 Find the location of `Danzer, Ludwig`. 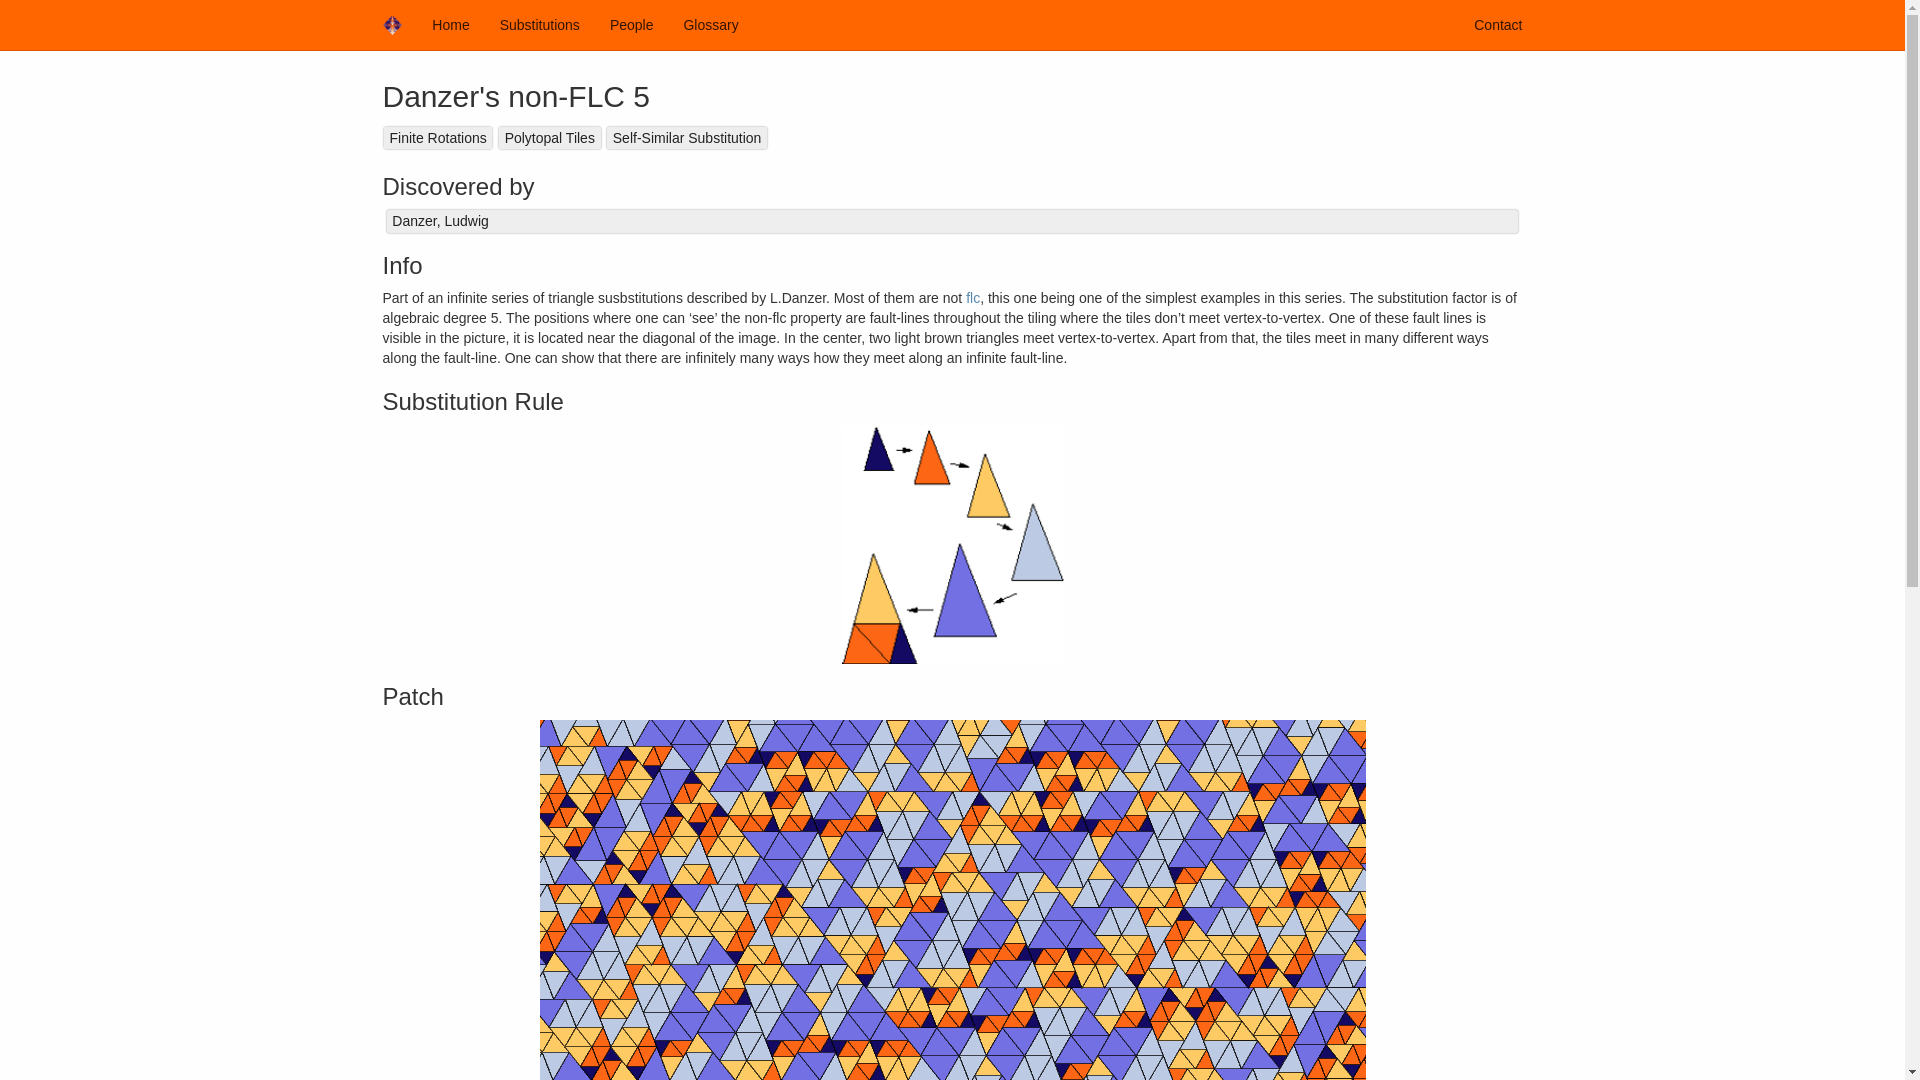

Danzer, Ludwig is located at coordinates (952, 221).